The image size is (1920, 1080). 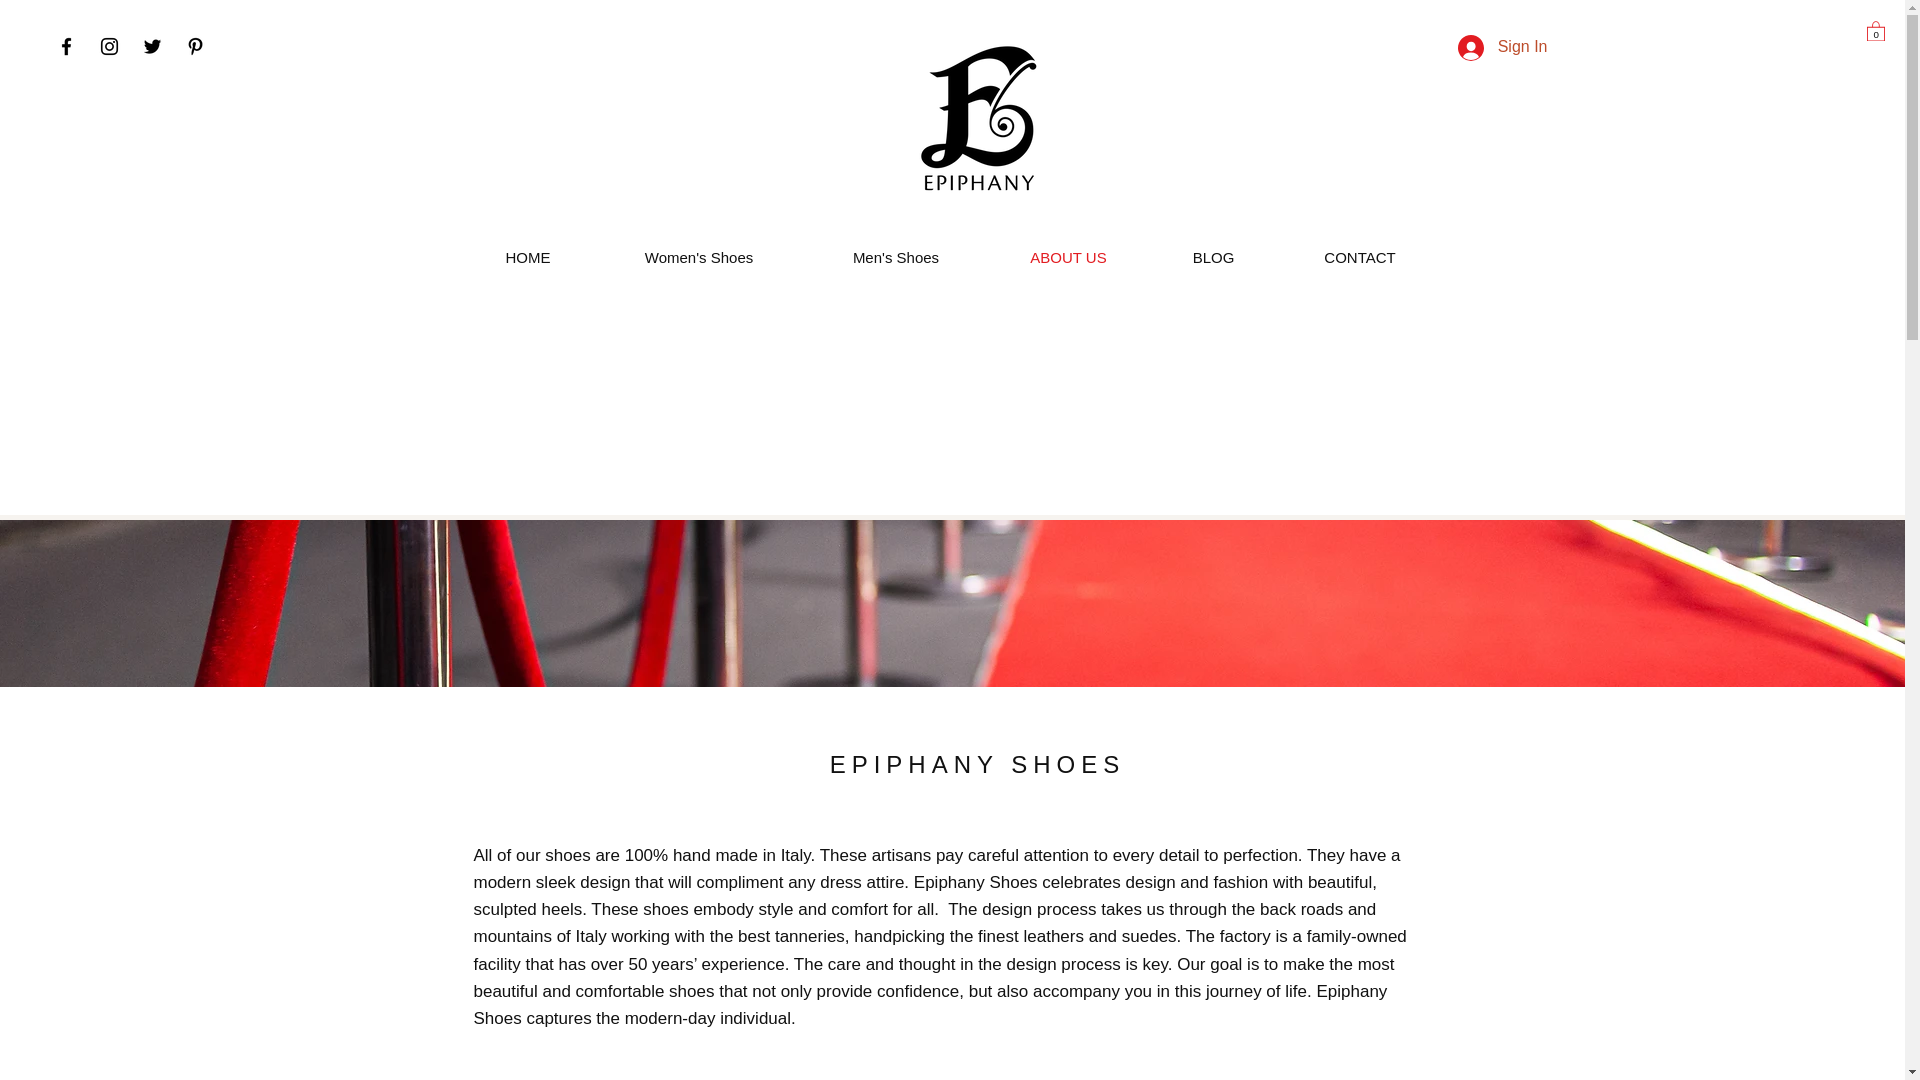 I want to click on Men's Shoes, so click(x=895, y=258).